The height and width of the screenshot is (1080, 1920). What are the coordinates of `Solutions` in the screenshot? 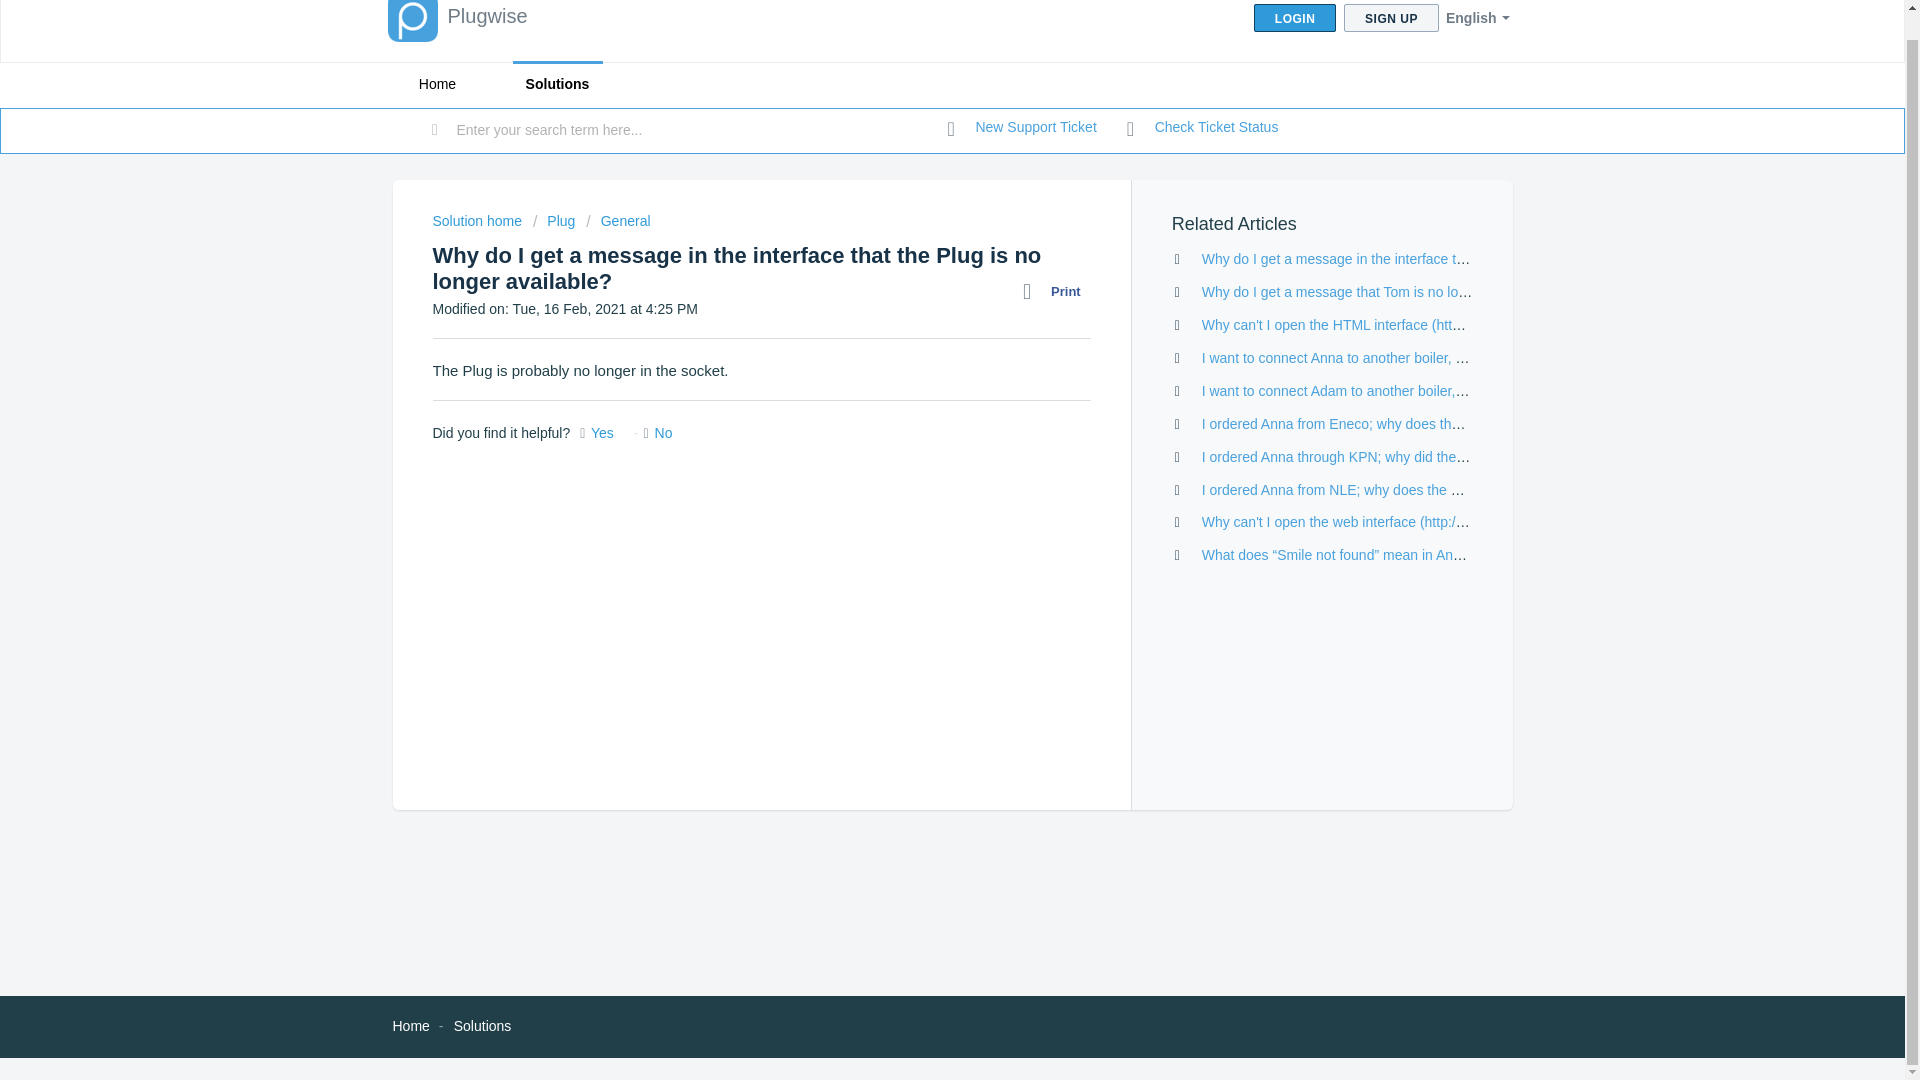 It's located at (557, 84).